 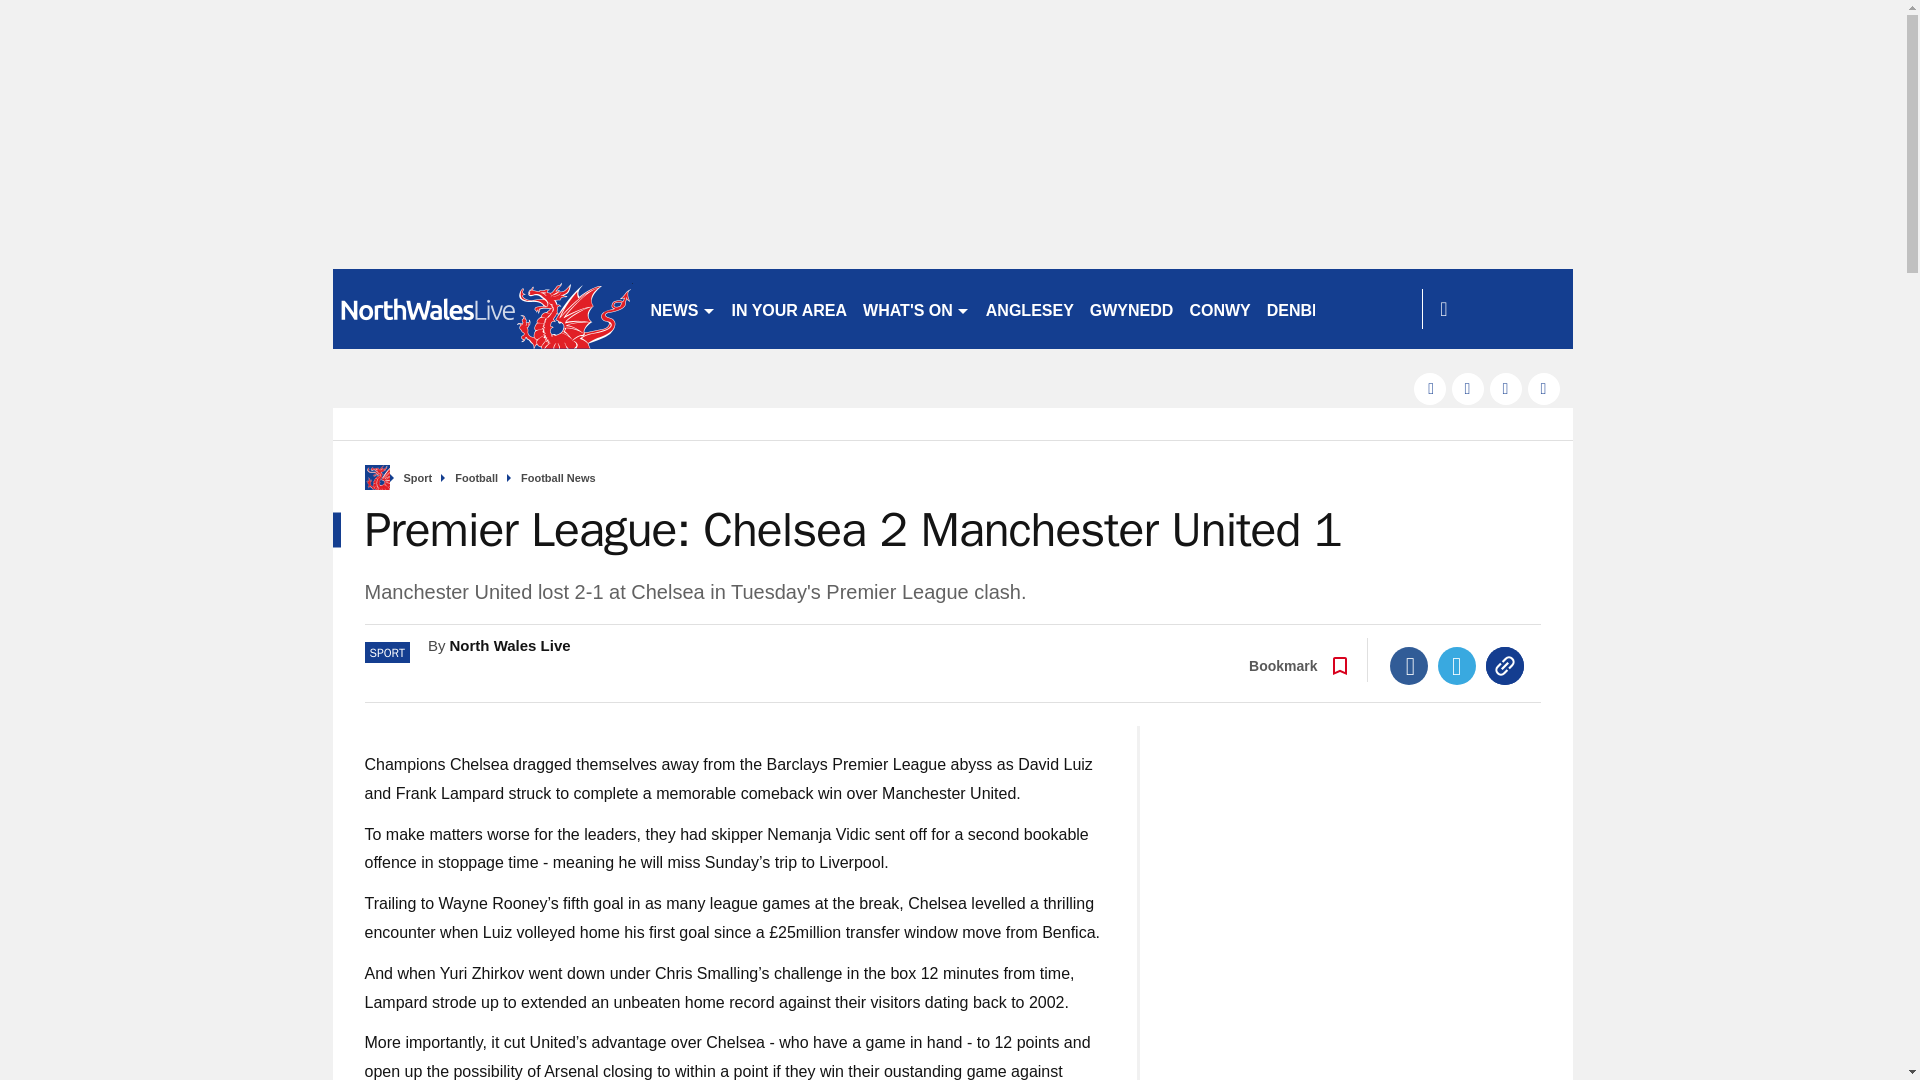 I want to click on instagram, so click(x=1544, y=388).